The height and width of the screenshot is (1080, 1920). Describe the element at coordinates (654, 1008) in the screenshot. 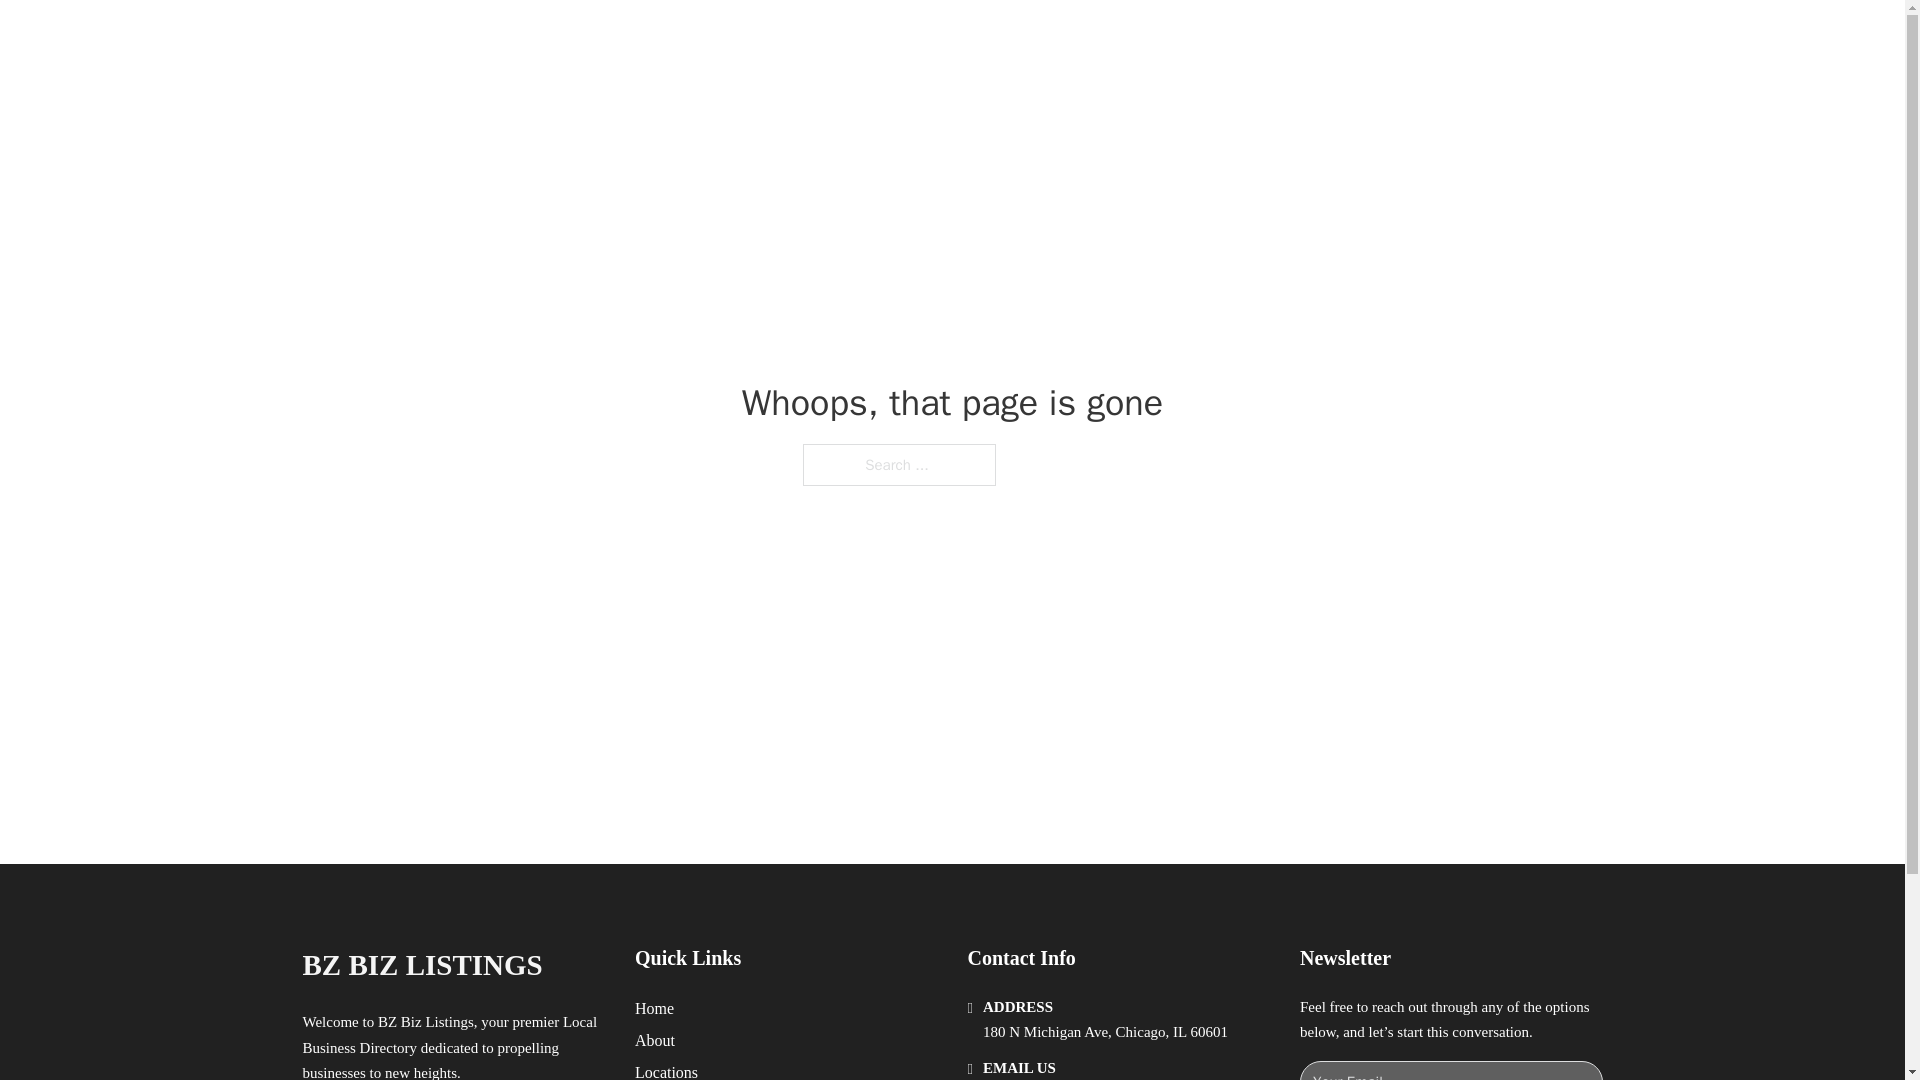

I see `Home` at that location.